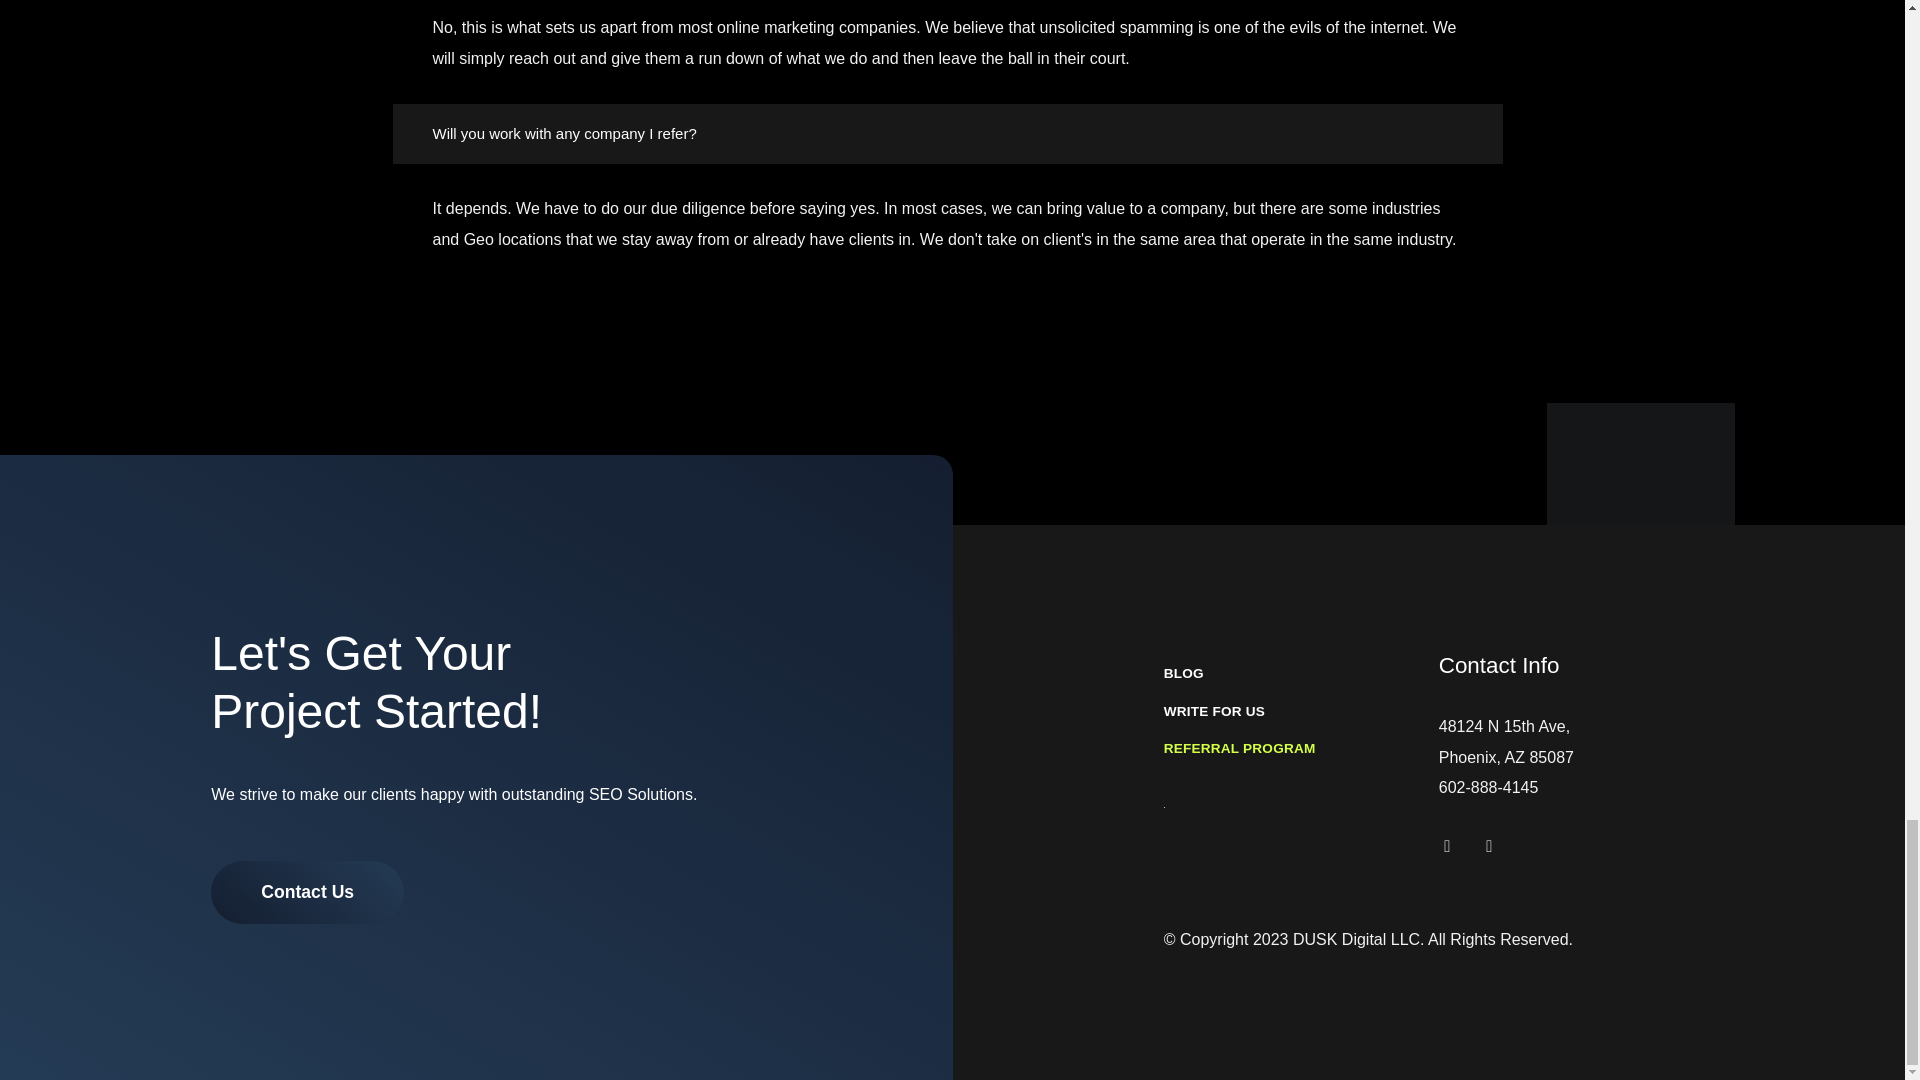 The width and height of the screenshot is (1920, 1080). What do you see at coordinates (307, 892) in the screenshot?
I see `Contact Us` at bounding box center [307, 892].